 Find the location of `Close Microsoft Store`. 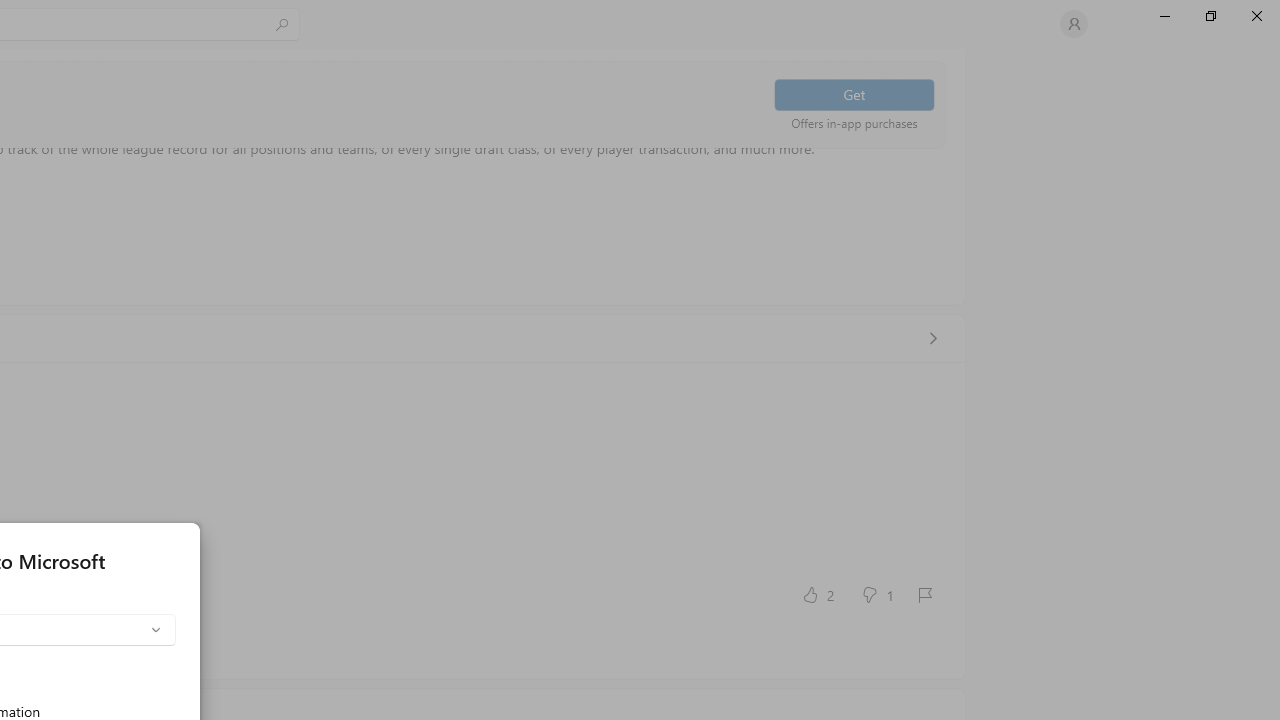

Close Microsoft Store is located at coordinates (1256, 16).